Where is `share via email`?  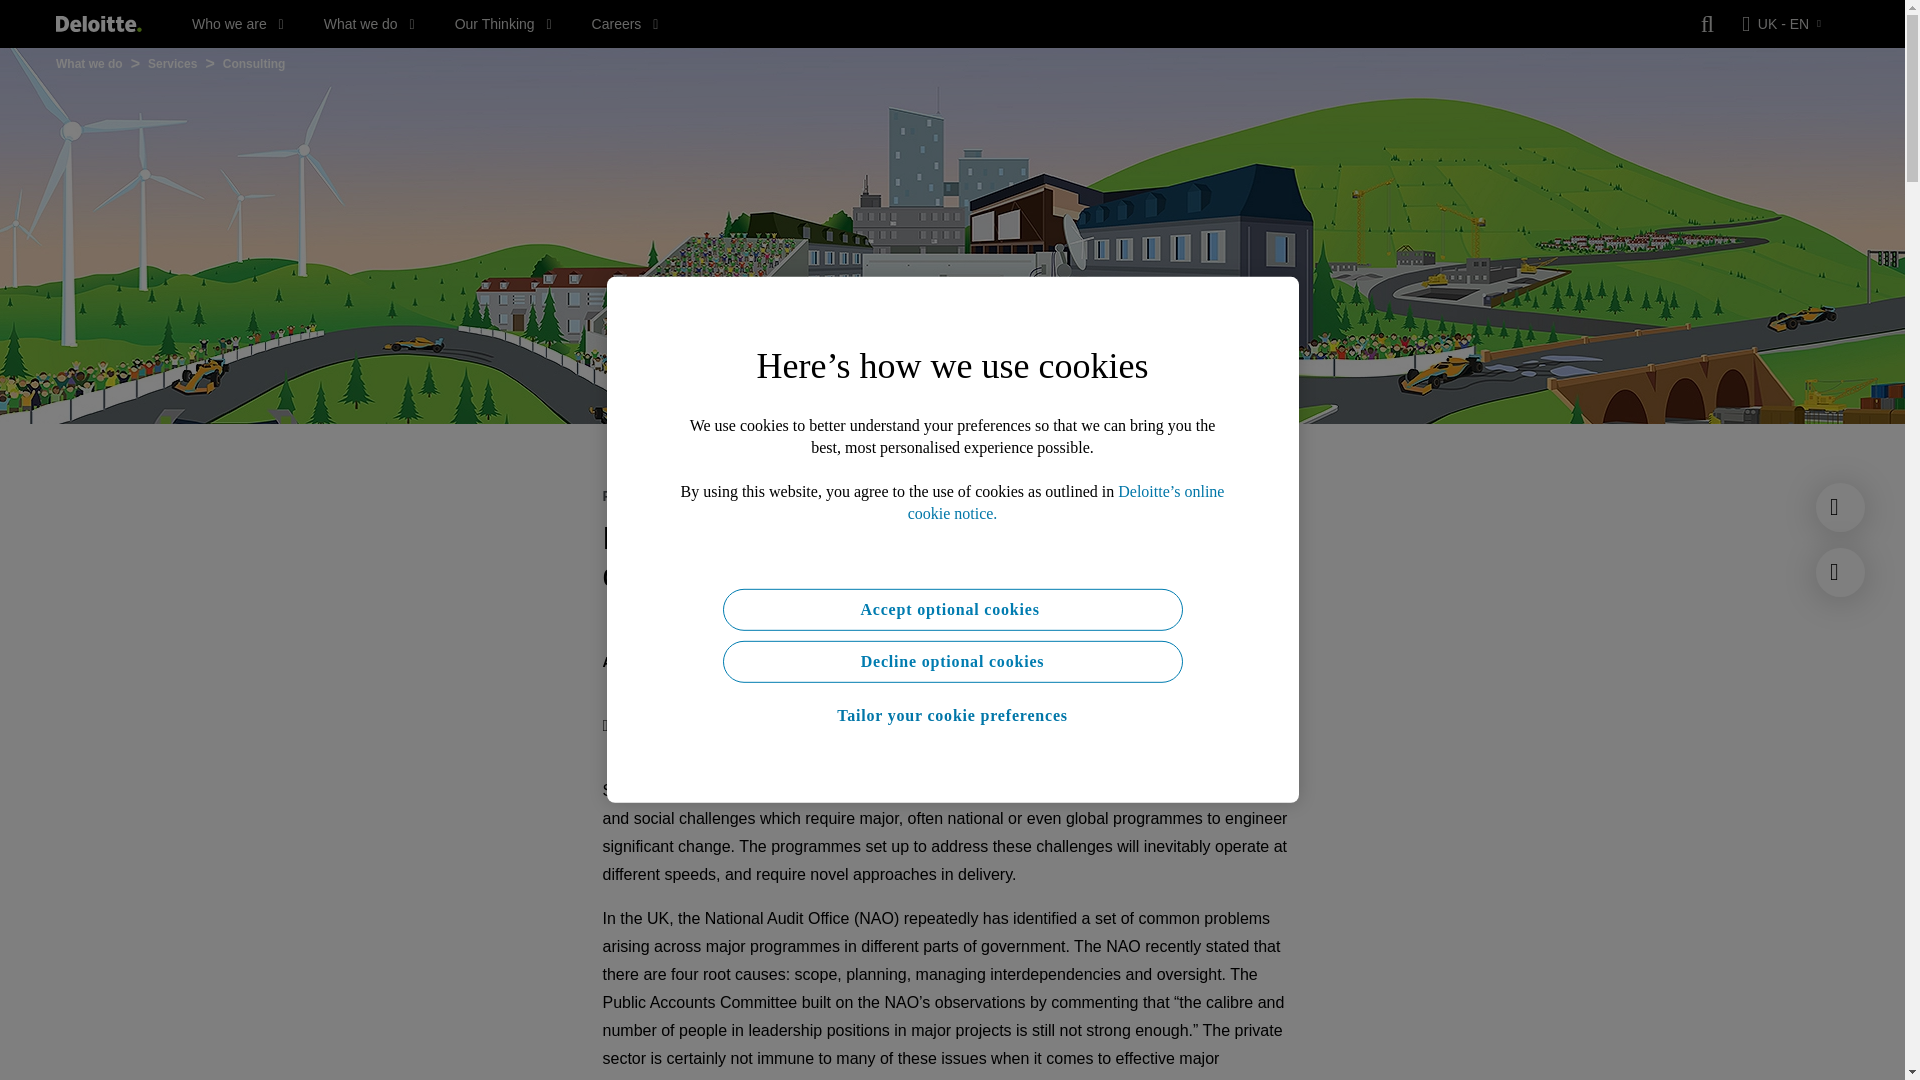 share via email is located at coordinates (816, 725).